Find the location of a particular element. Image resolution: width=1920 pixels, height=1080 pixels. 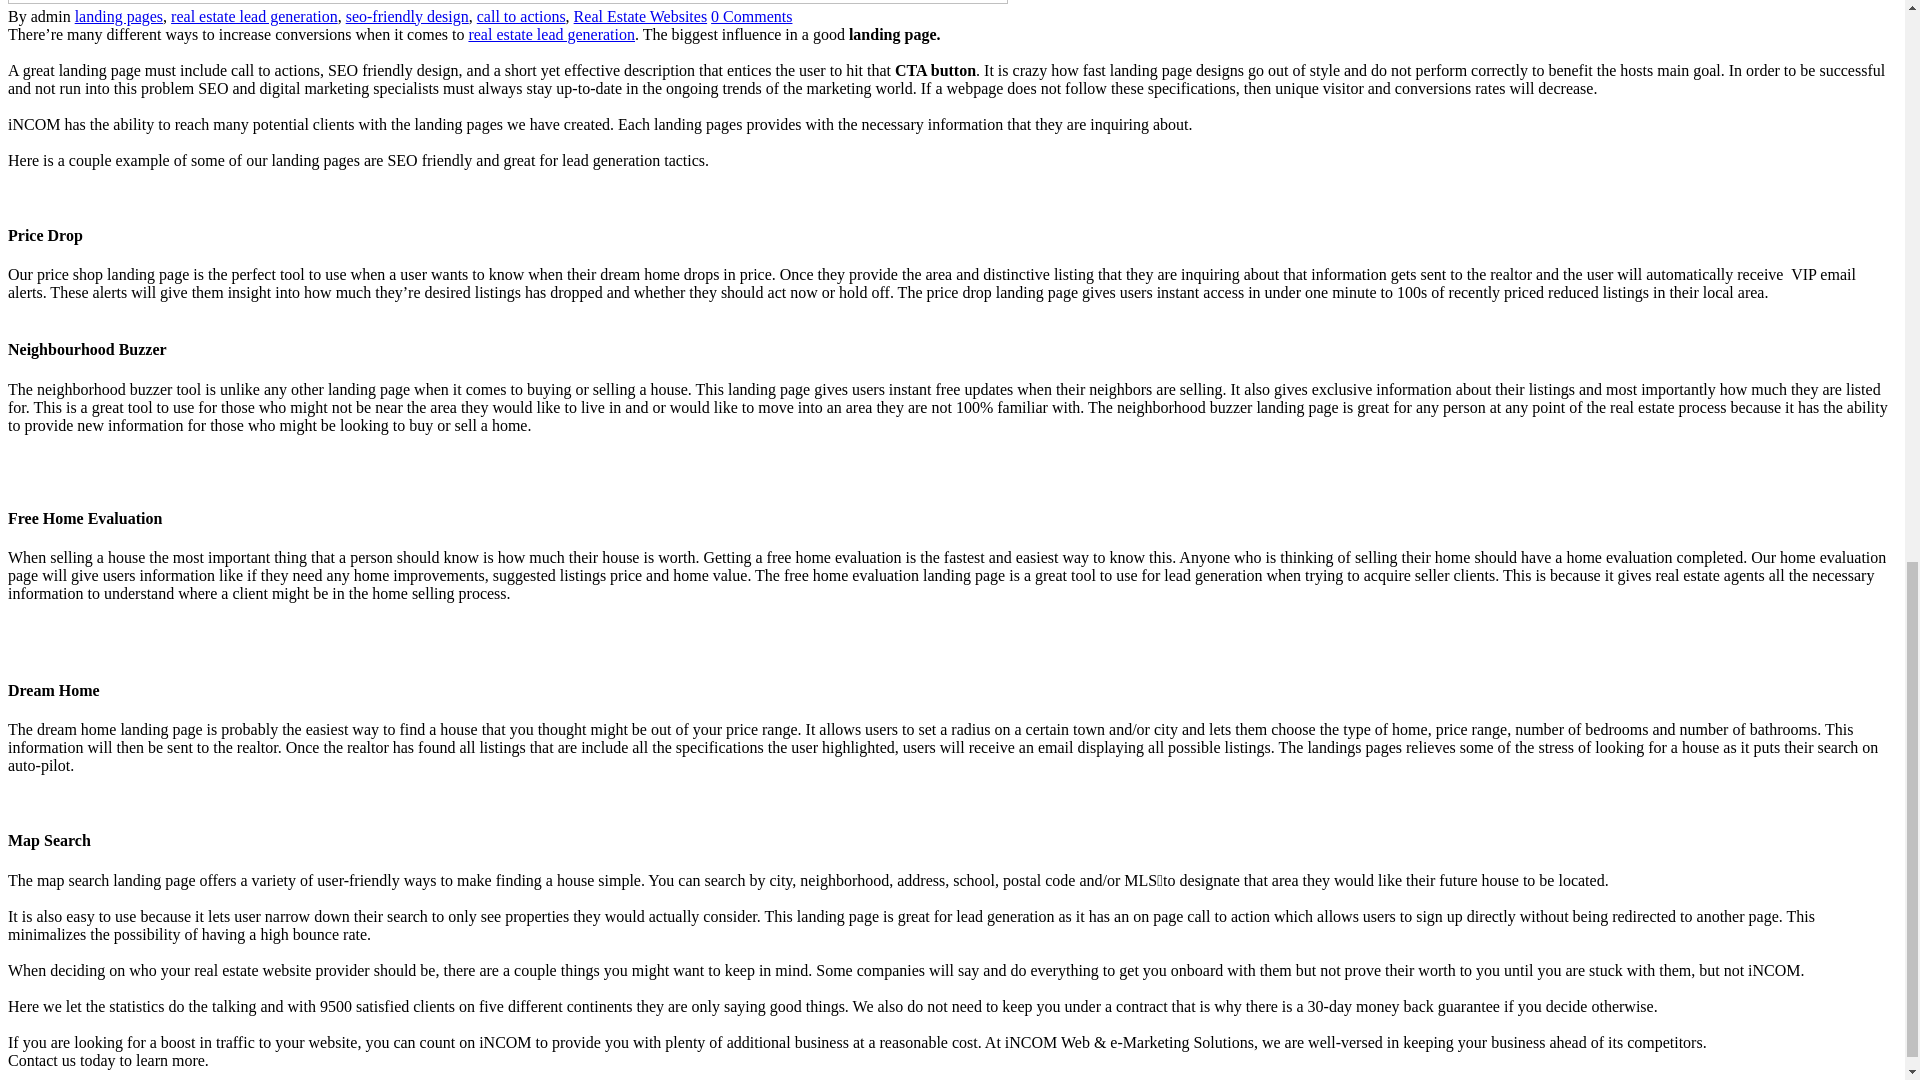

seo-friendly design is located at coordinates (406, 16).